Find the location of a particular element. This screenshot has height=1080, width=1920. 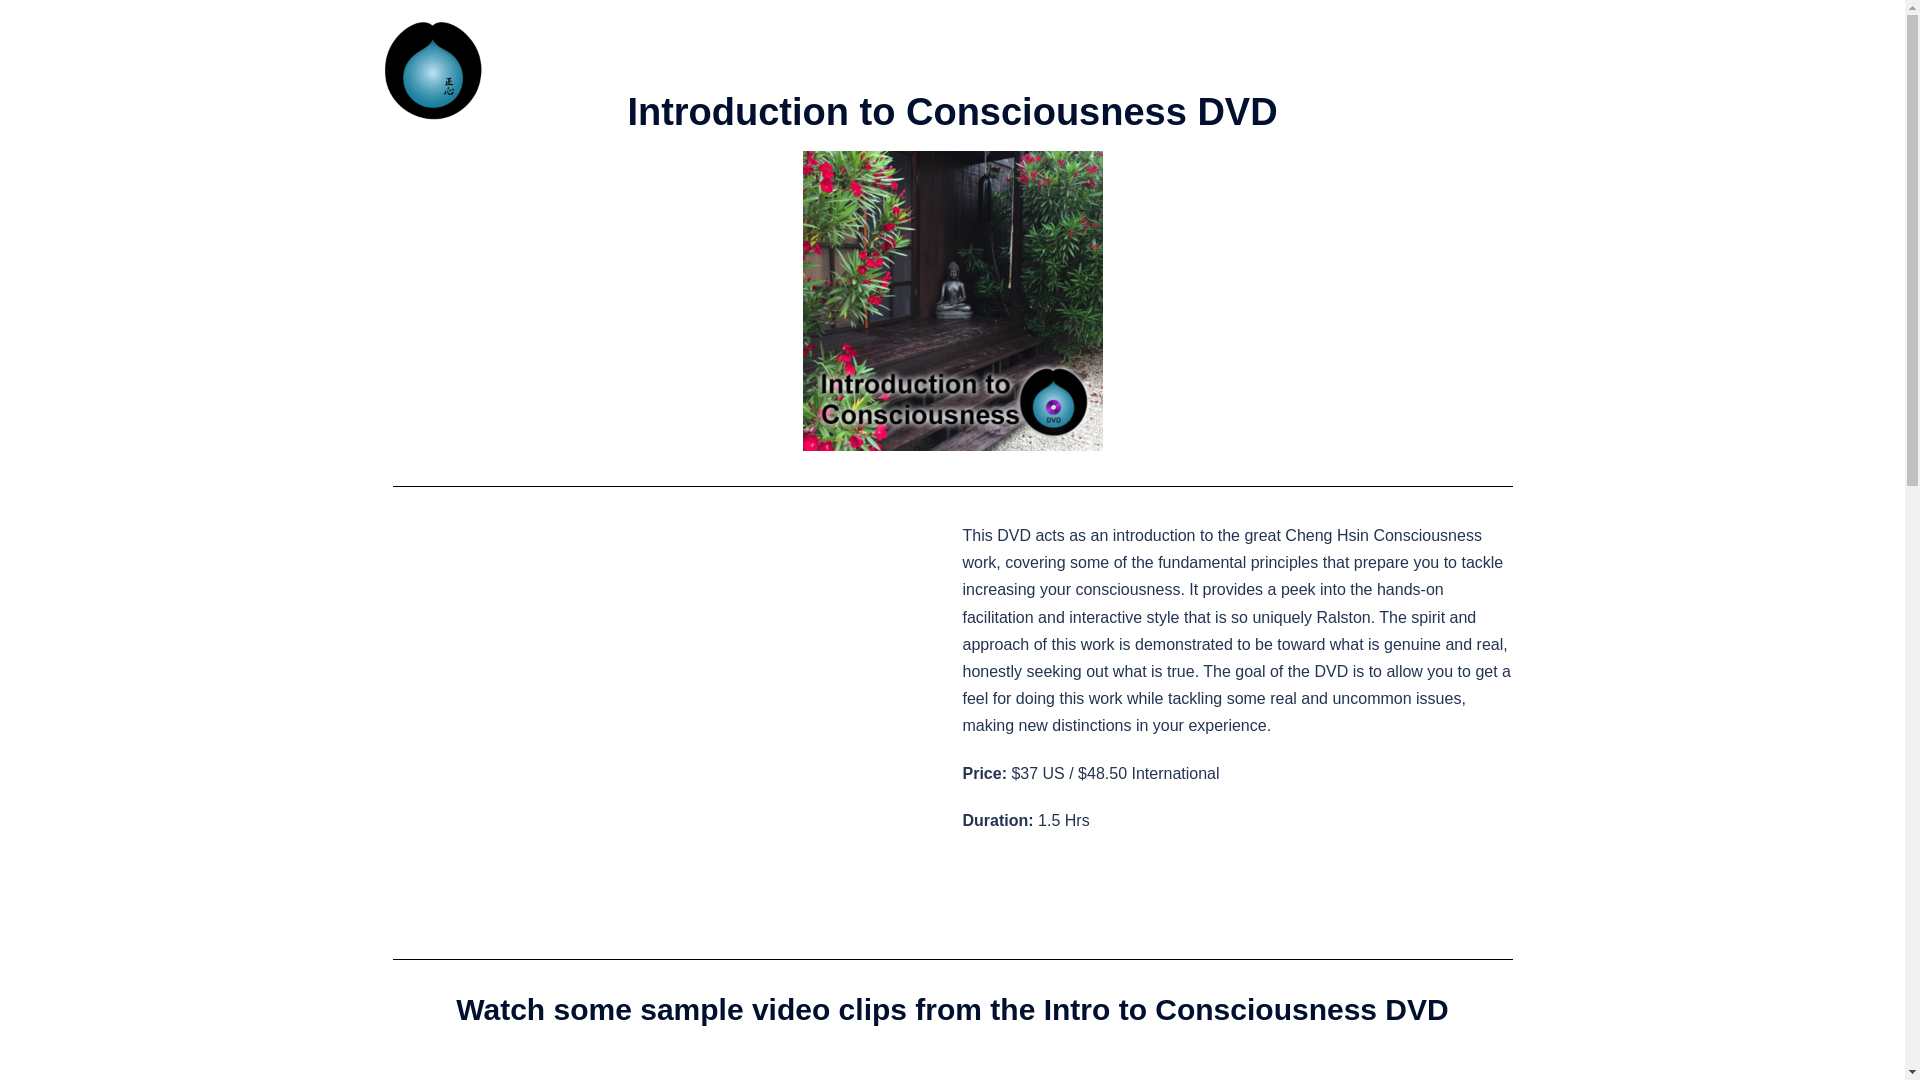

Home is located at coordinates (804, 58).